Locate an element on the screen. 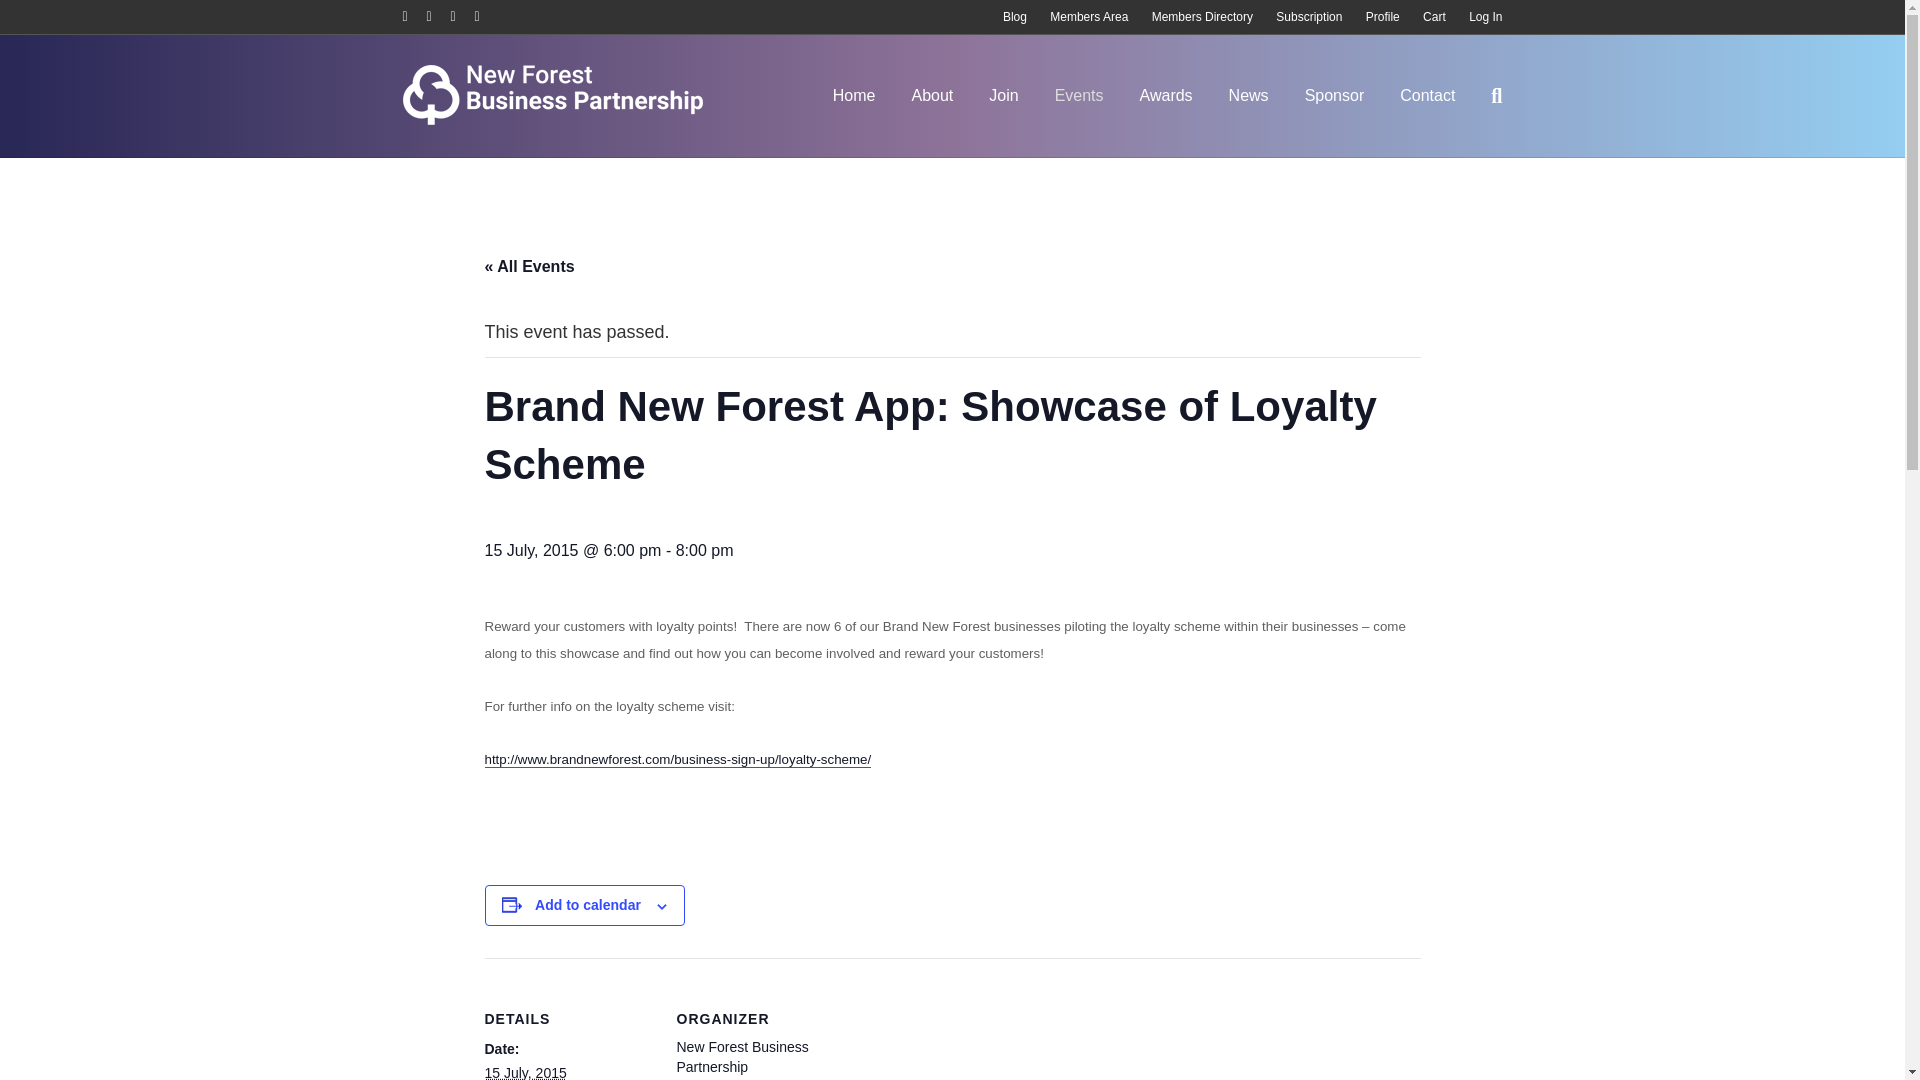 The width and height of the screenshot is (1920, 1080). Linkedin is located at coordinates (462, 15).